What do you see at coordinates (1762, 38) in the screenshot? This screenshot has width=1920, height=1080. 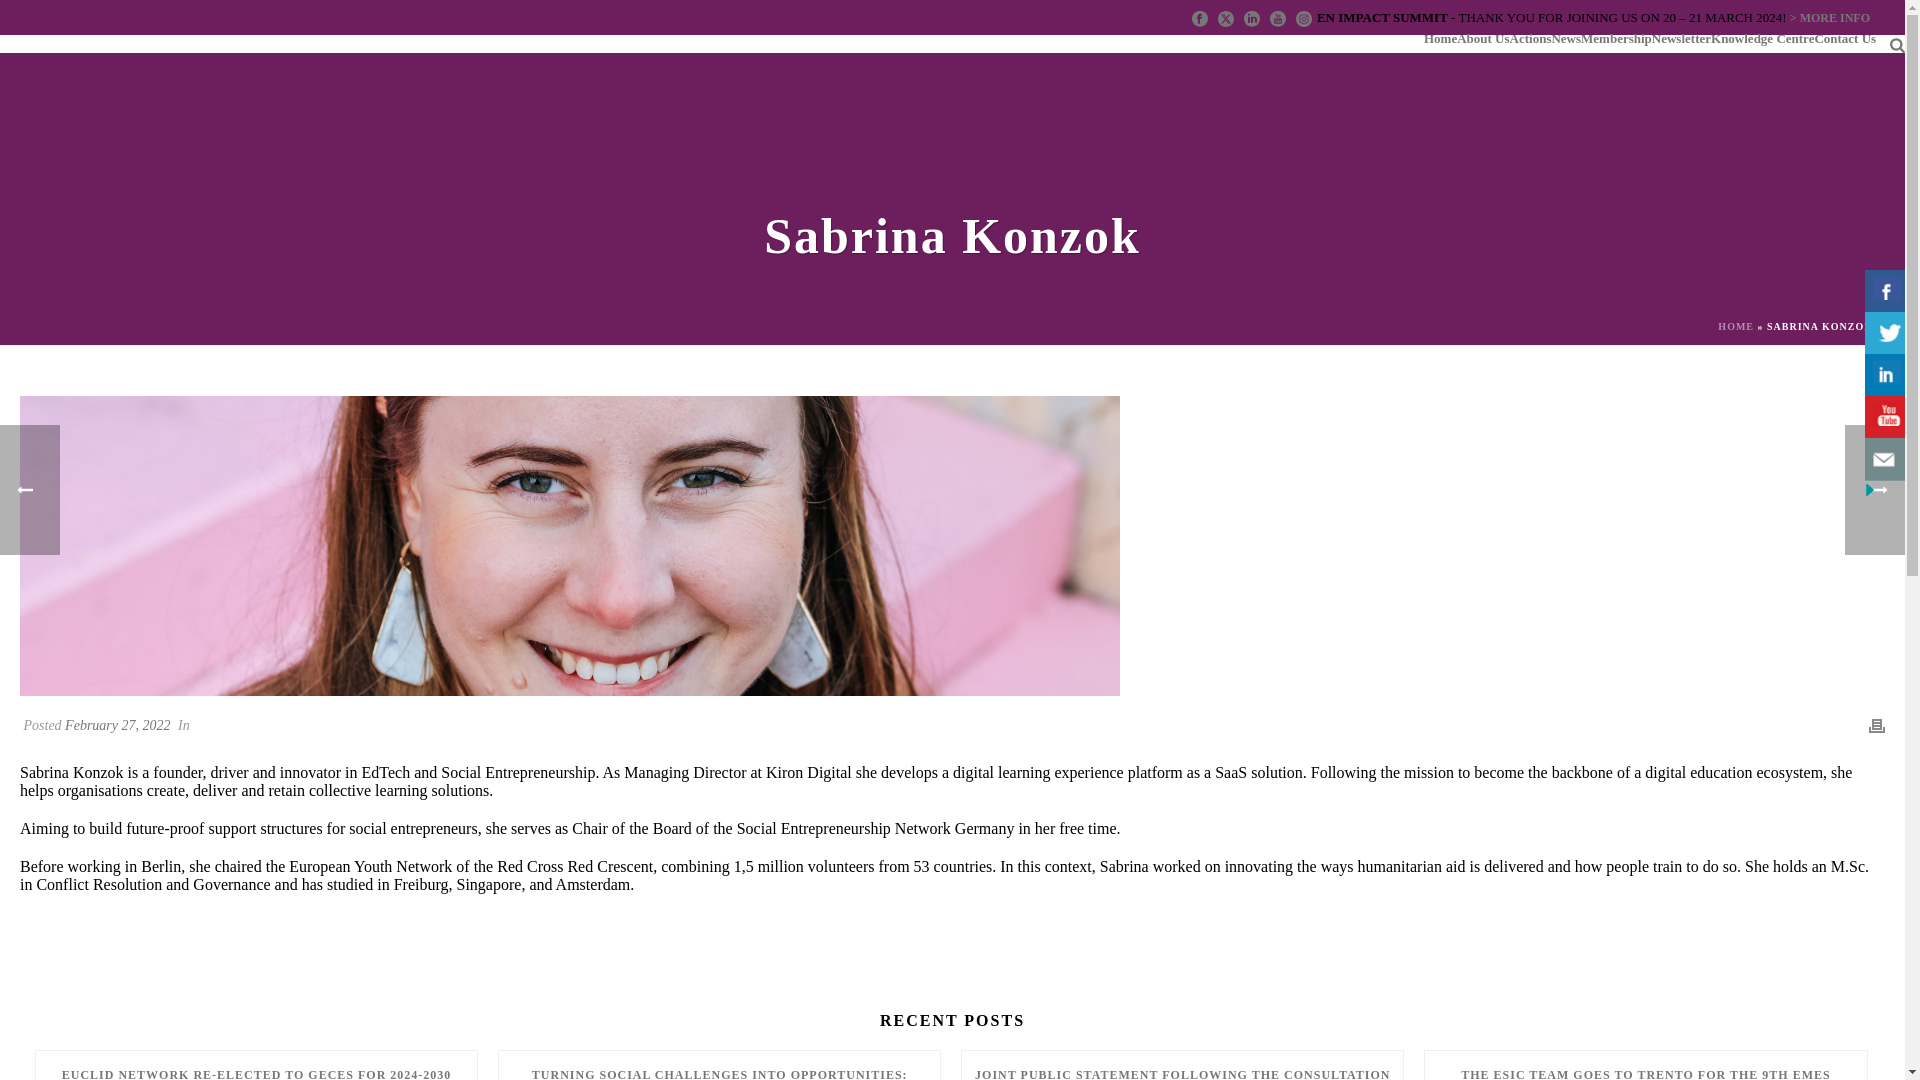 I see `Knowledge Centre` at bounding box center [1762, 38].